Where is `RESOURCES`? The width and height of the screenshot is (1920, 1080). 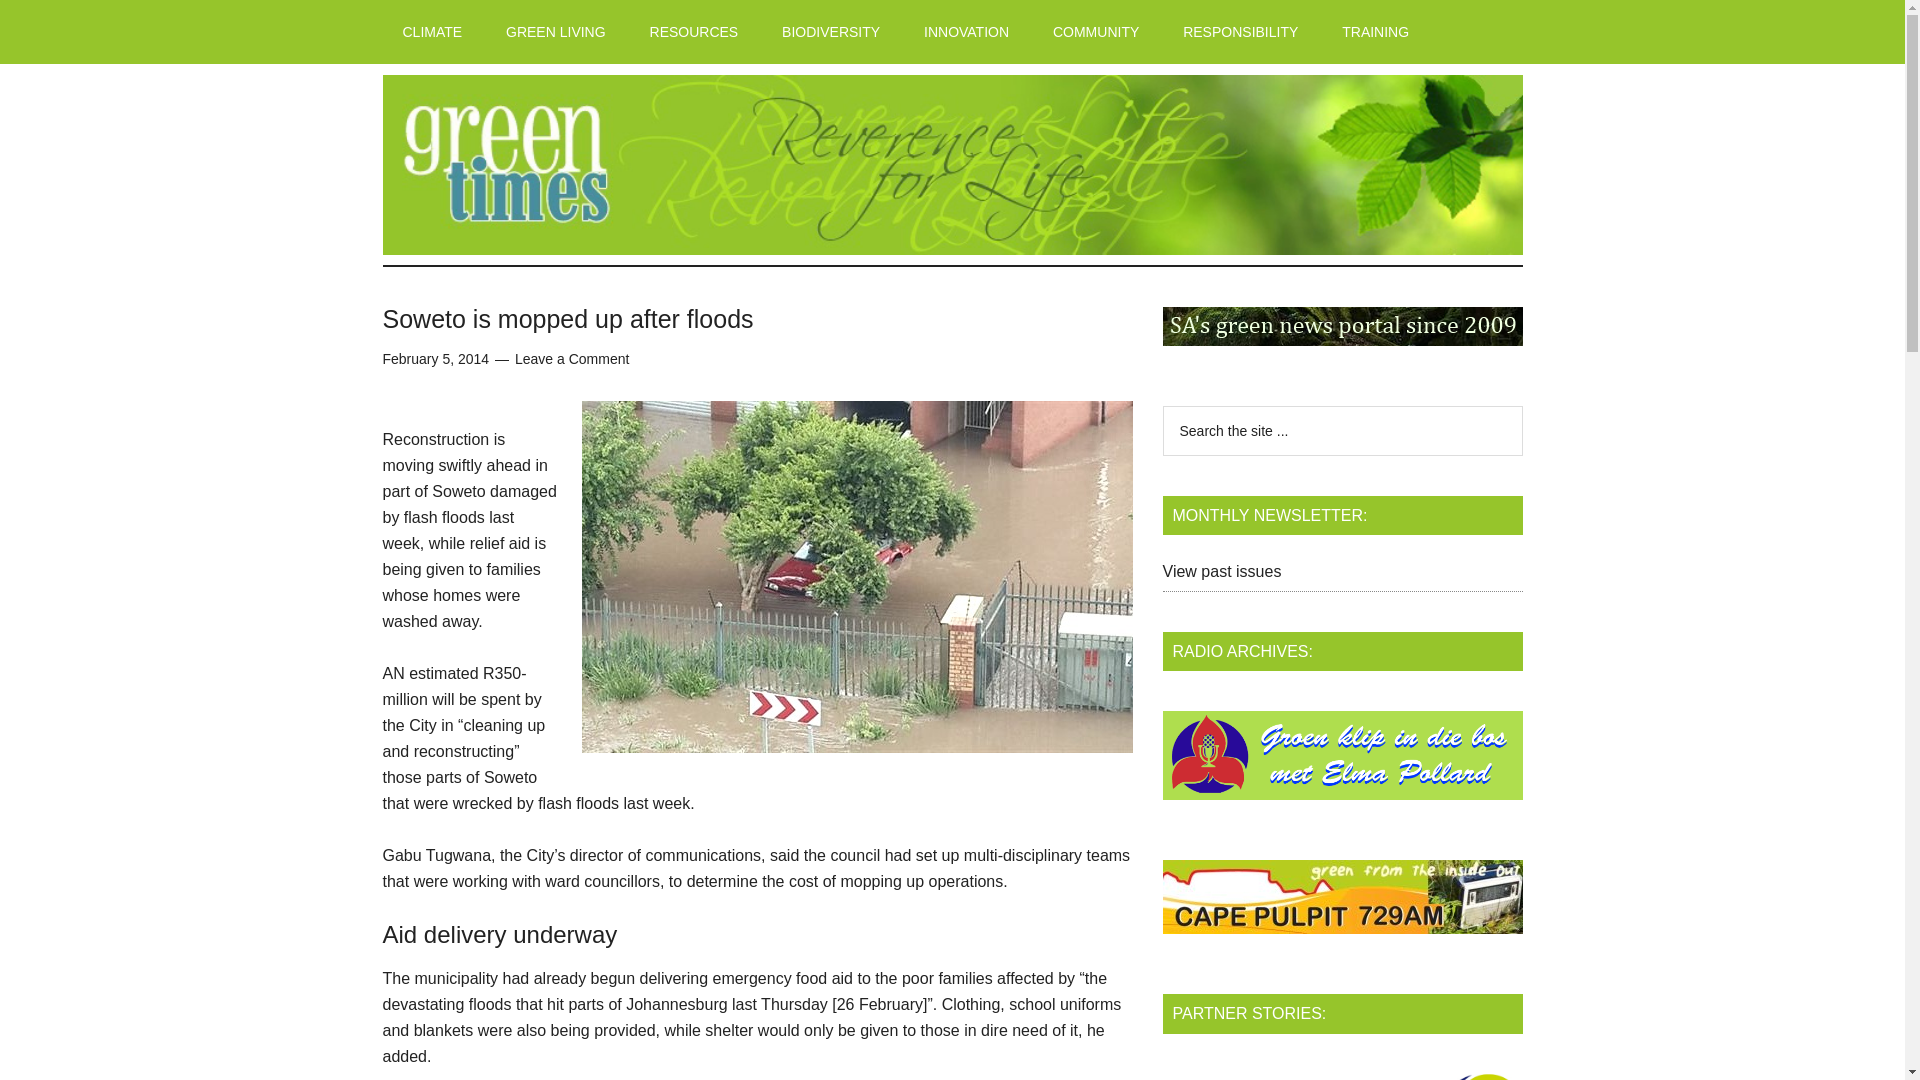 RESOURCES is located at coordinates (694, 32).